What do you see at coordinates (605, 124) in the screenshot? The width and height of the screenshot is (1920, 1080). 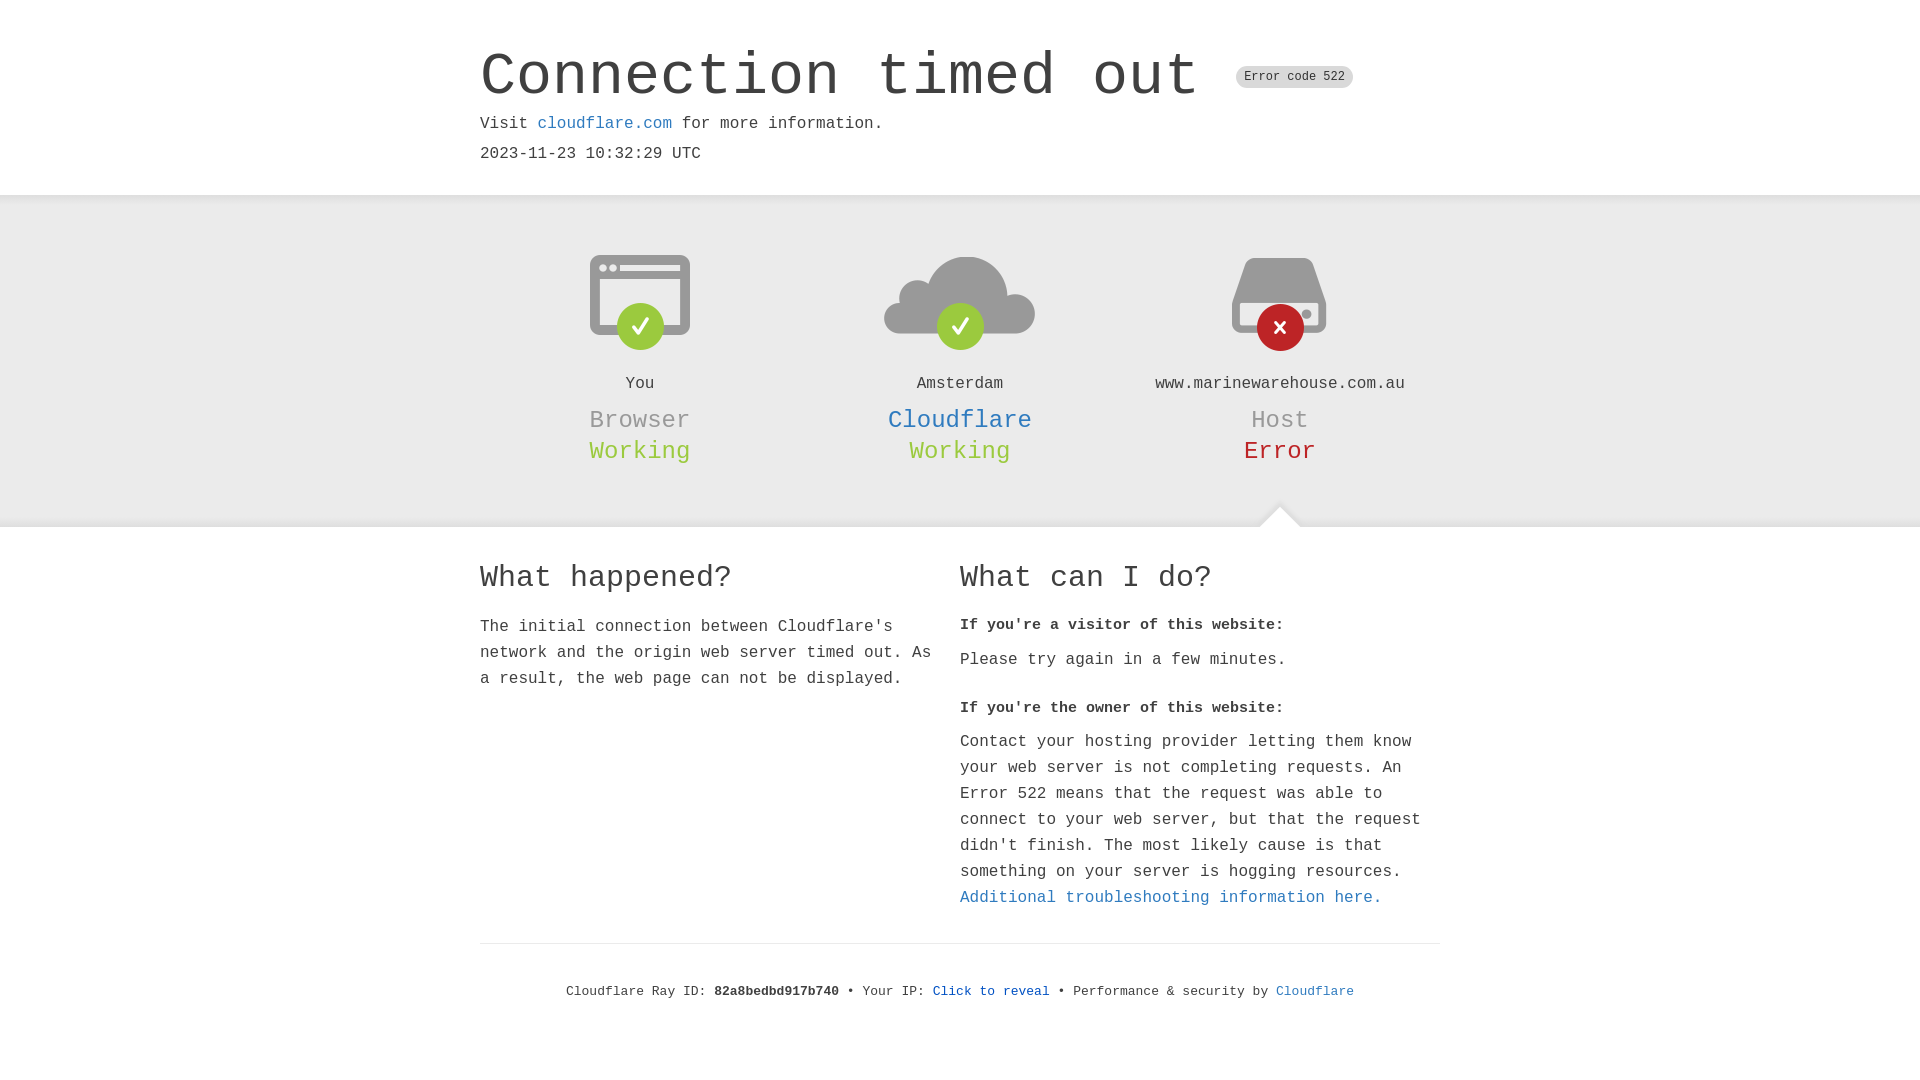 I see `cloudflare.com` at bounding box center [605, 124].